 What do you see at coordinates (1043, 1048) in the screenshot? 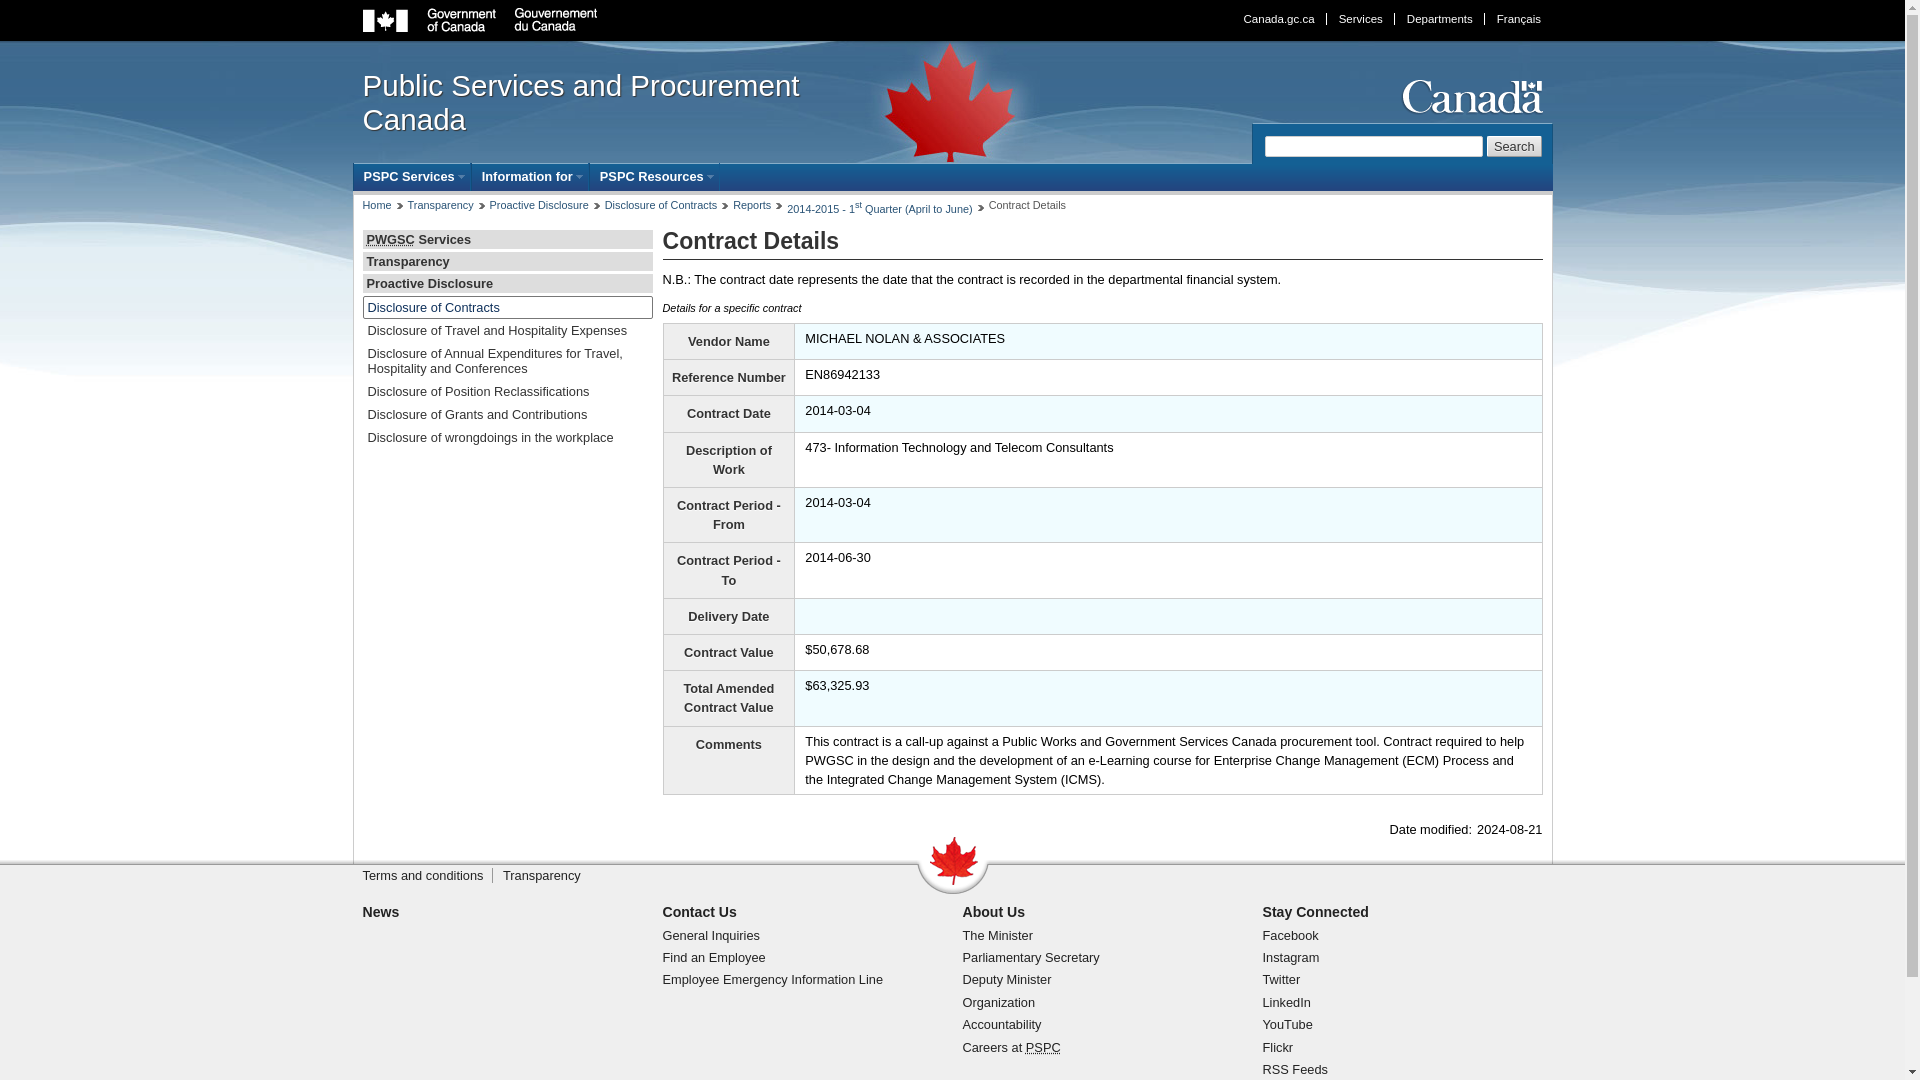
I see `Public Services and Procurement Canada` at bounding box center [1043, 1048].